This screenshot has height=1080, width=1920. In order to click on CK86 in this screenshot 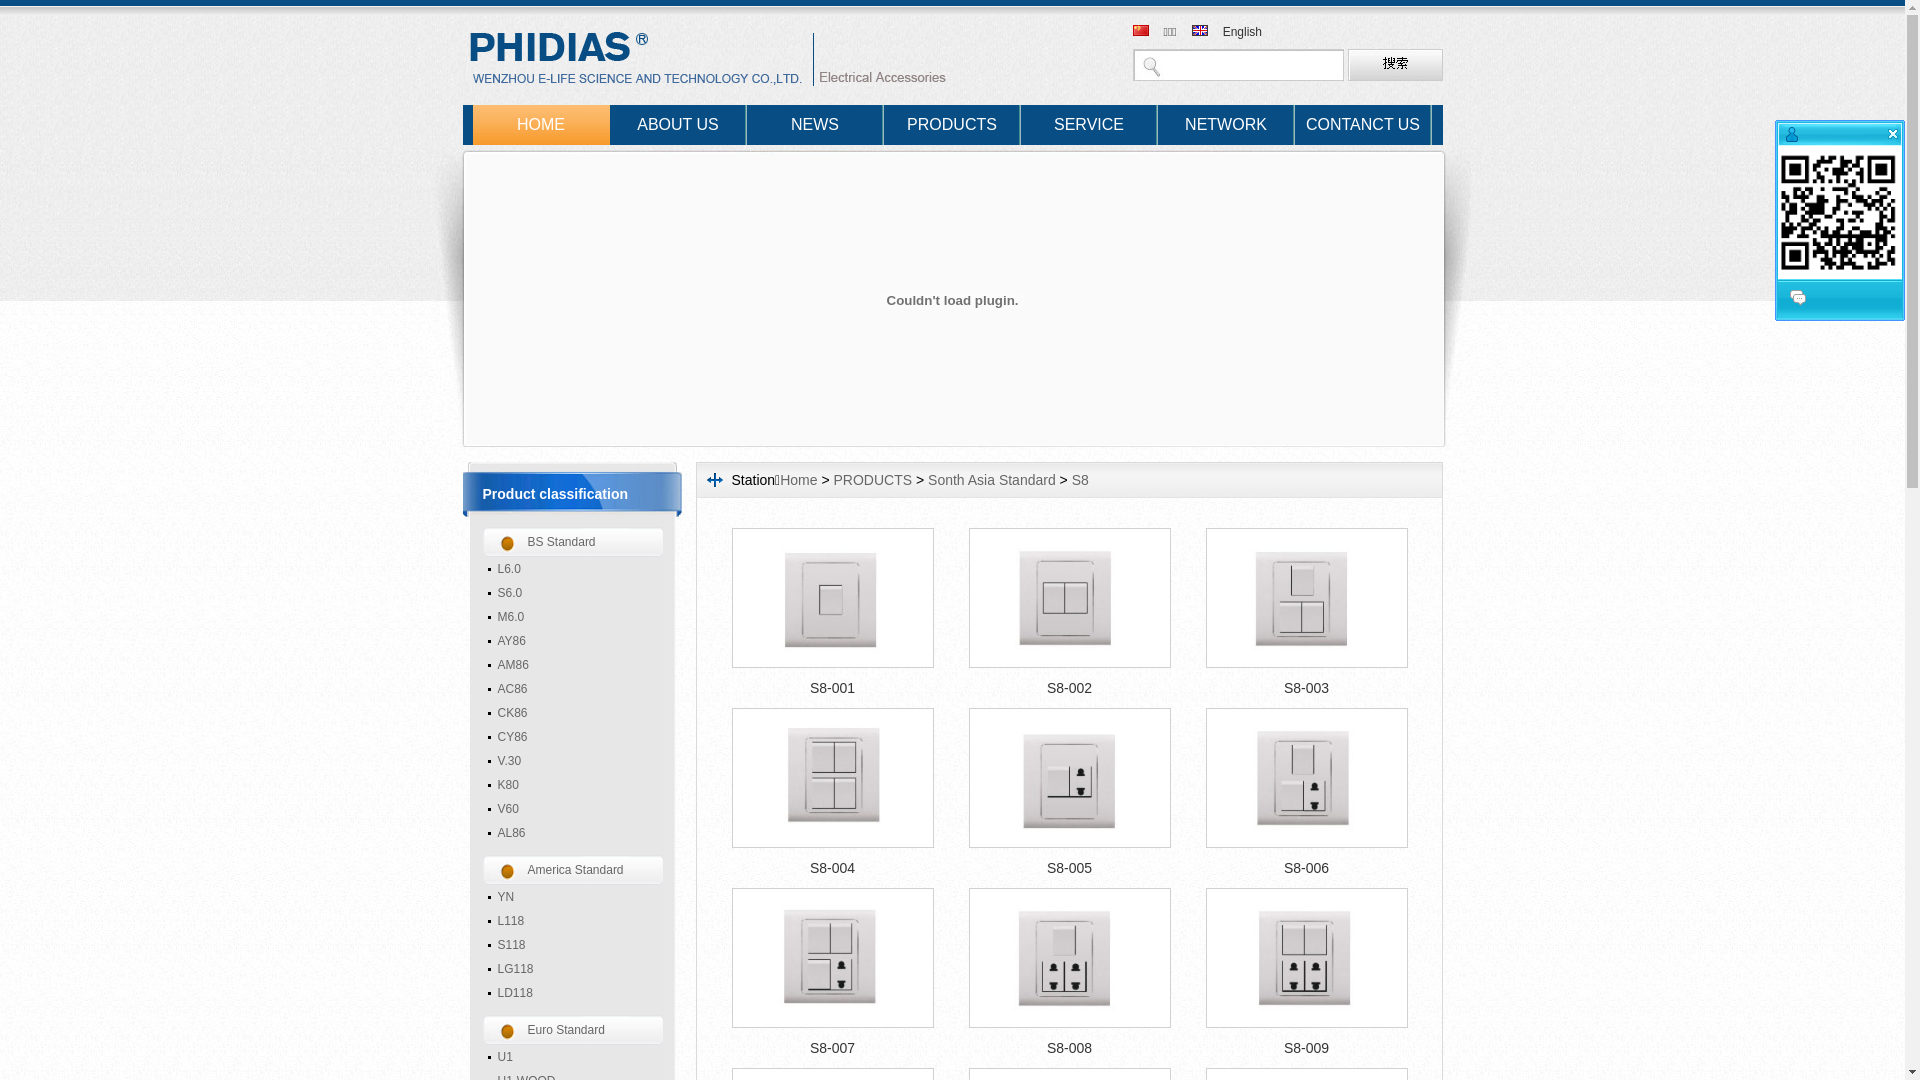, I will do `click(574, 713)`.